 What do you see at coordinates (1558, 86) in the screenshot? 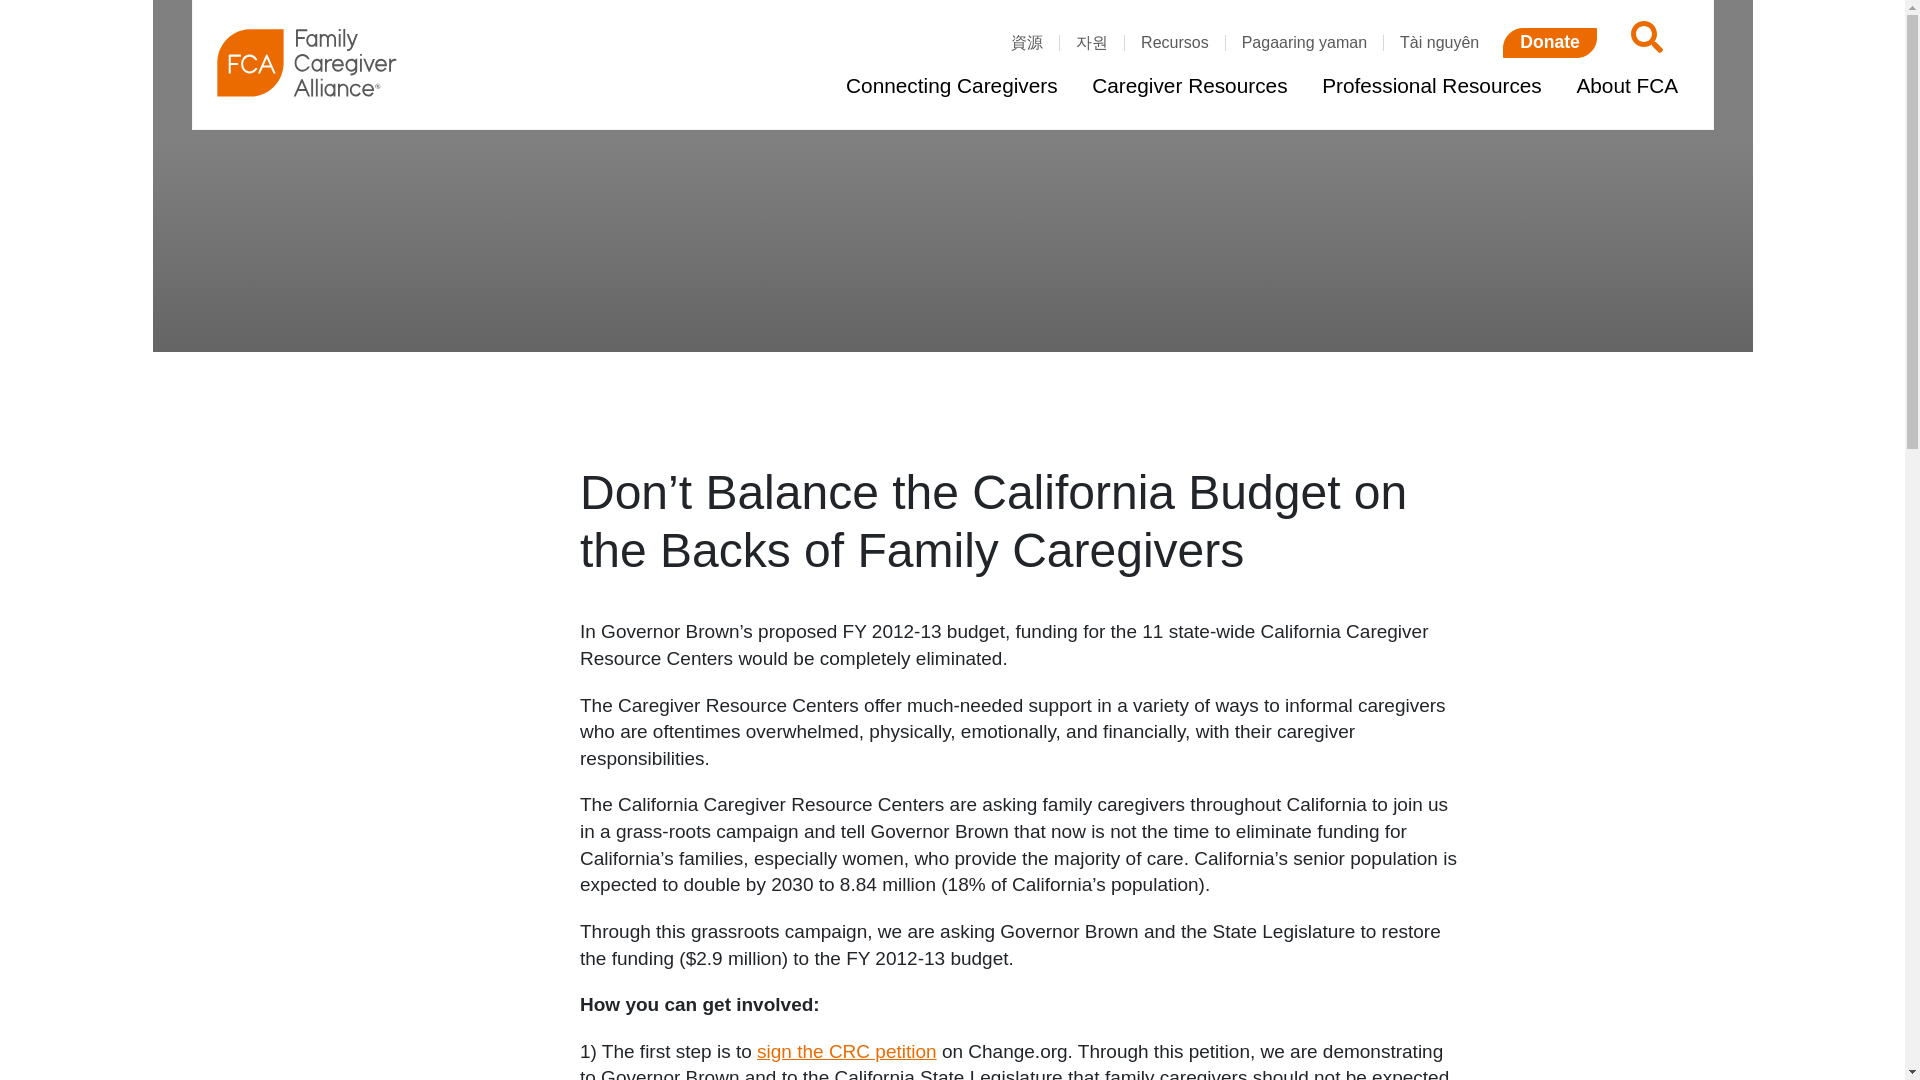
I see `Toggle dropdown` at bounding box center [1558, 86].